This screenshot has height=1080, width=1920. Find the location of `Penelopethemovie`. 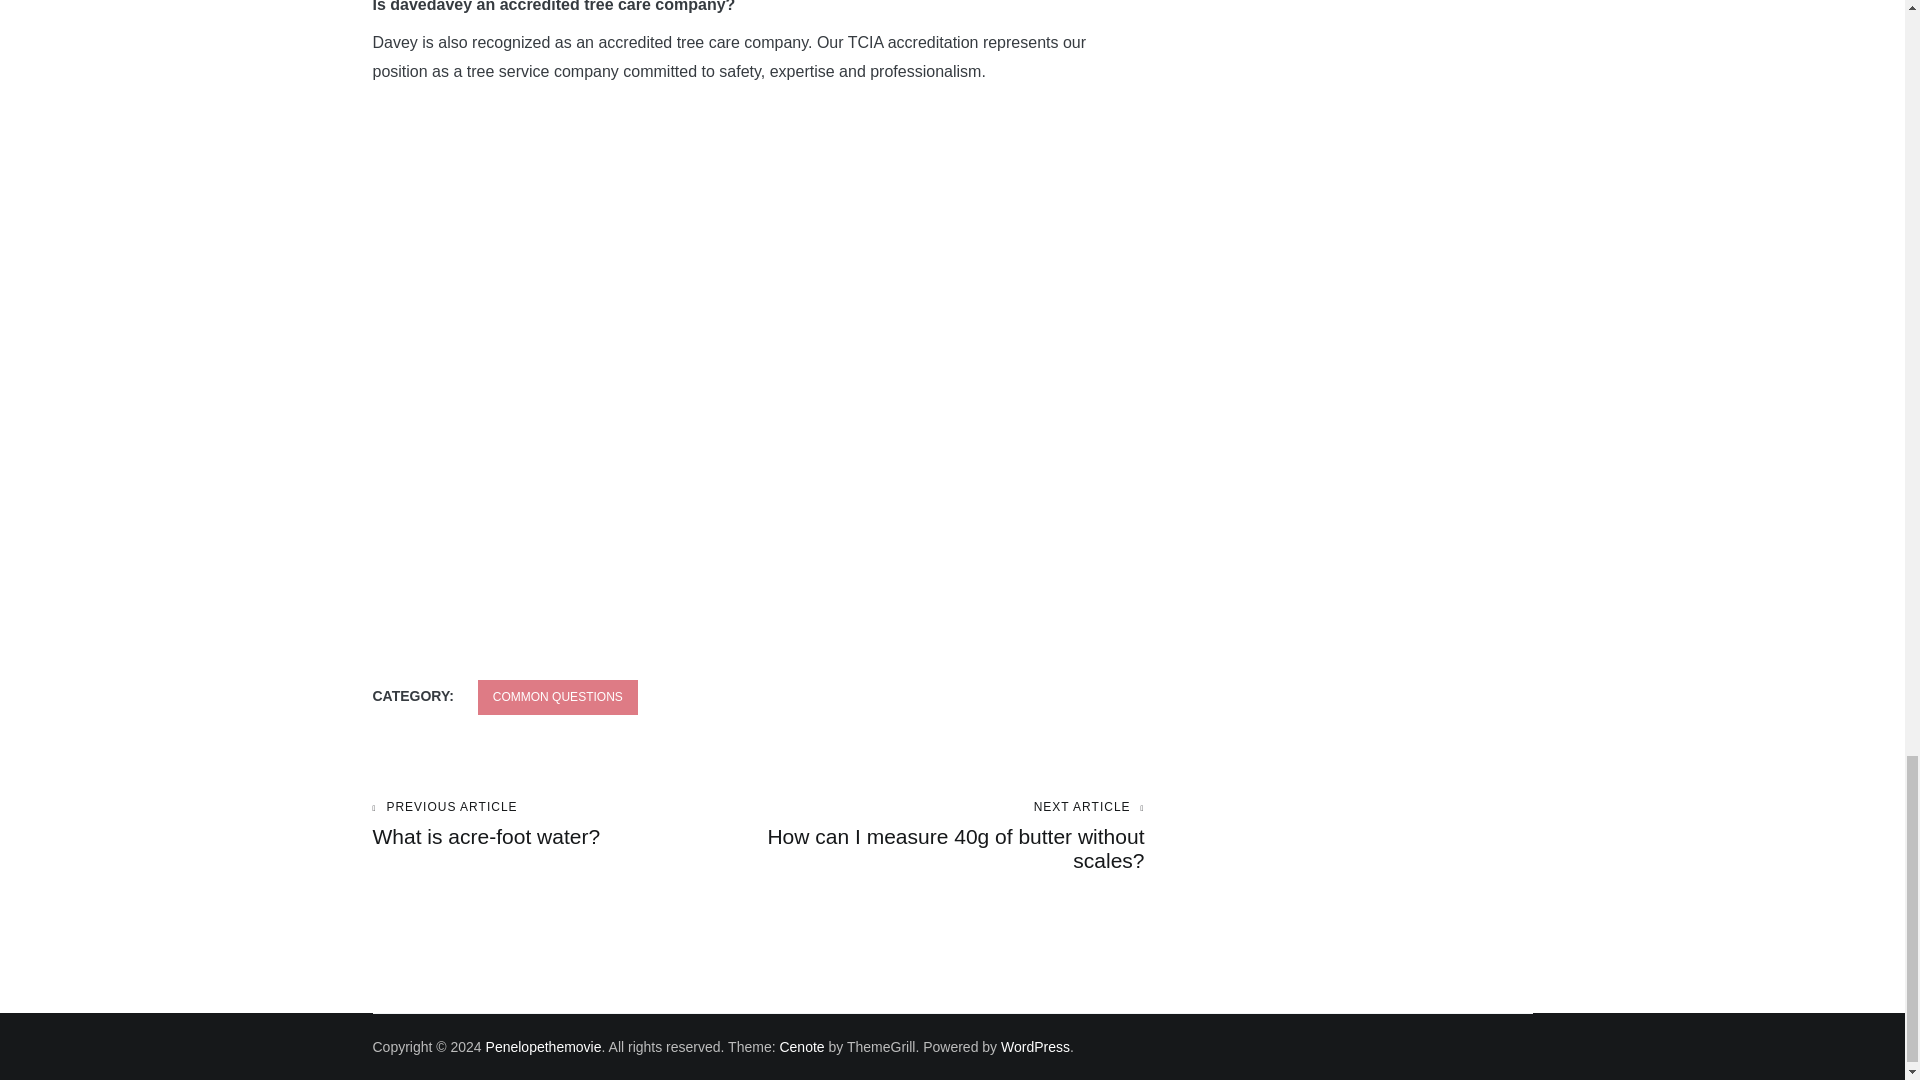

Penelopethemovie is located at coordinates (951, 836).